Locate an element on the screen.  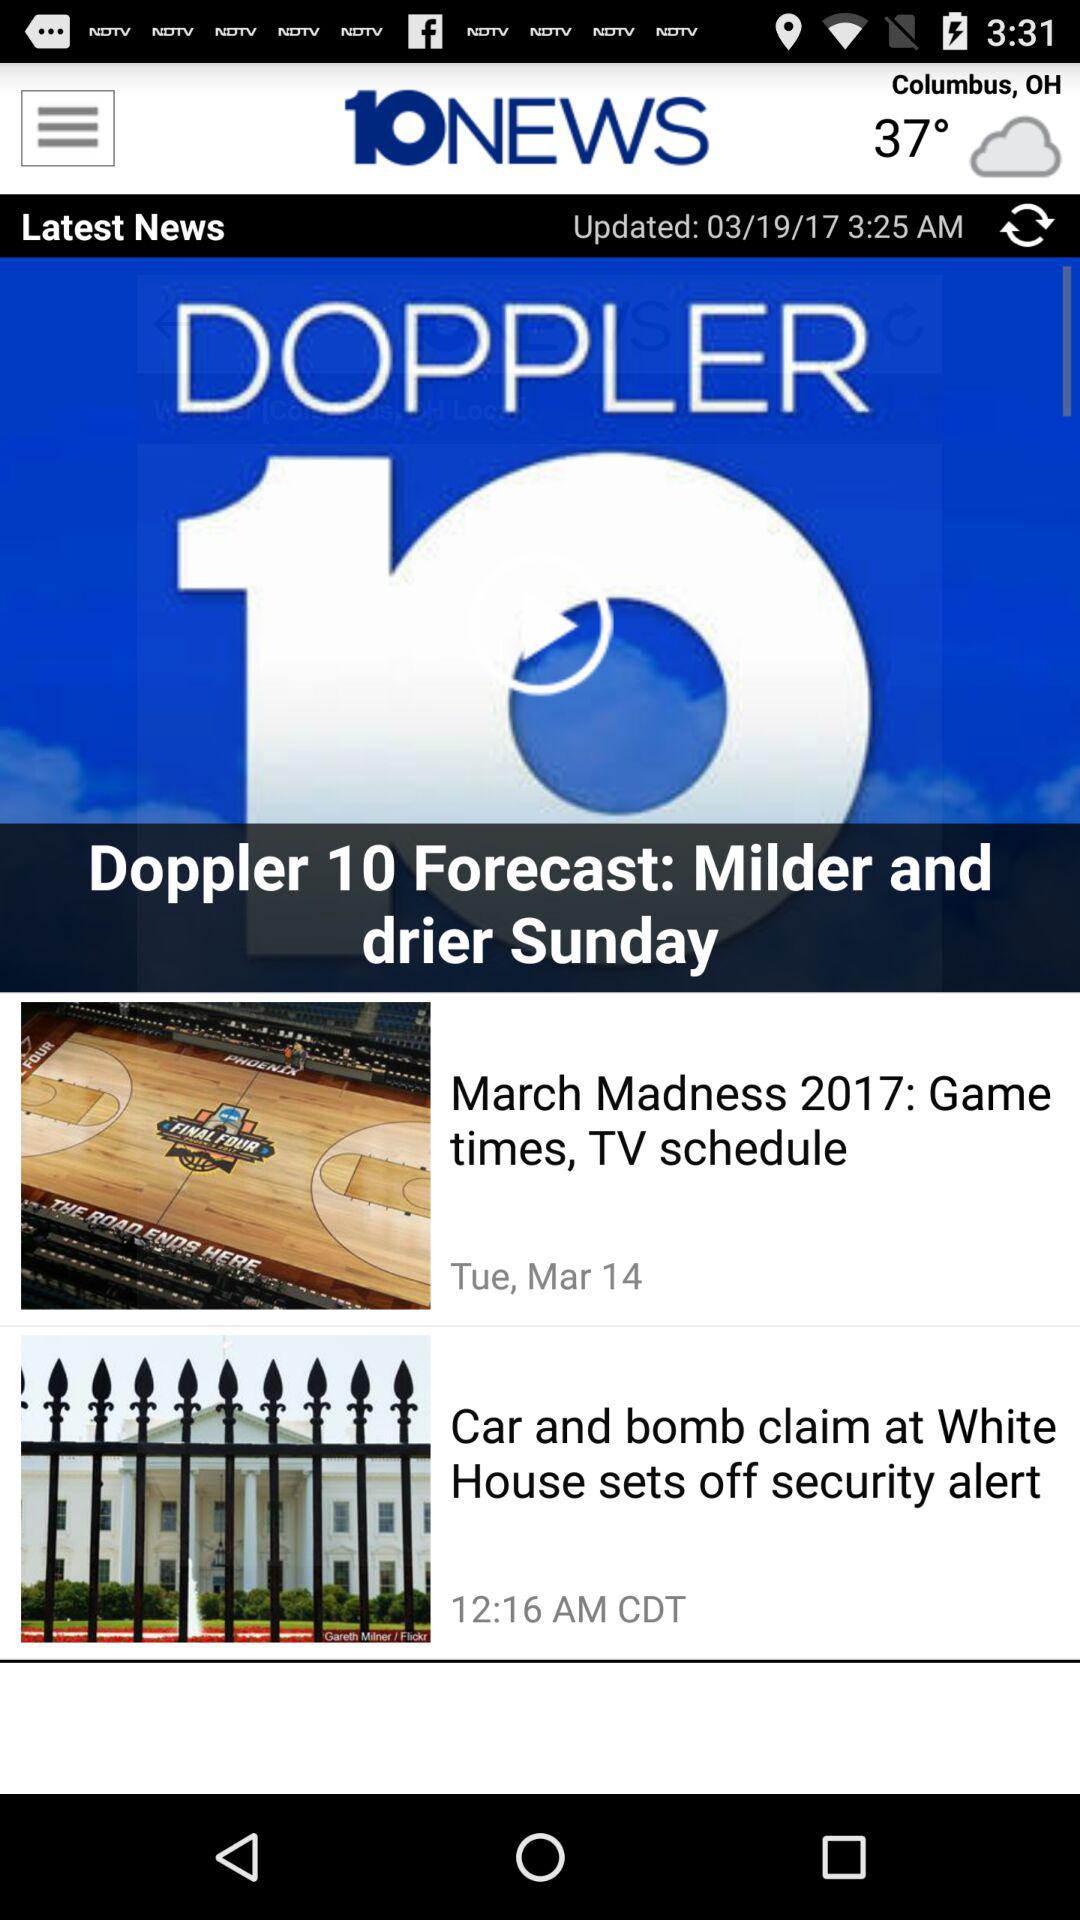
open the app next to updated 03 19 icon is located at coordinates (1026, 226).